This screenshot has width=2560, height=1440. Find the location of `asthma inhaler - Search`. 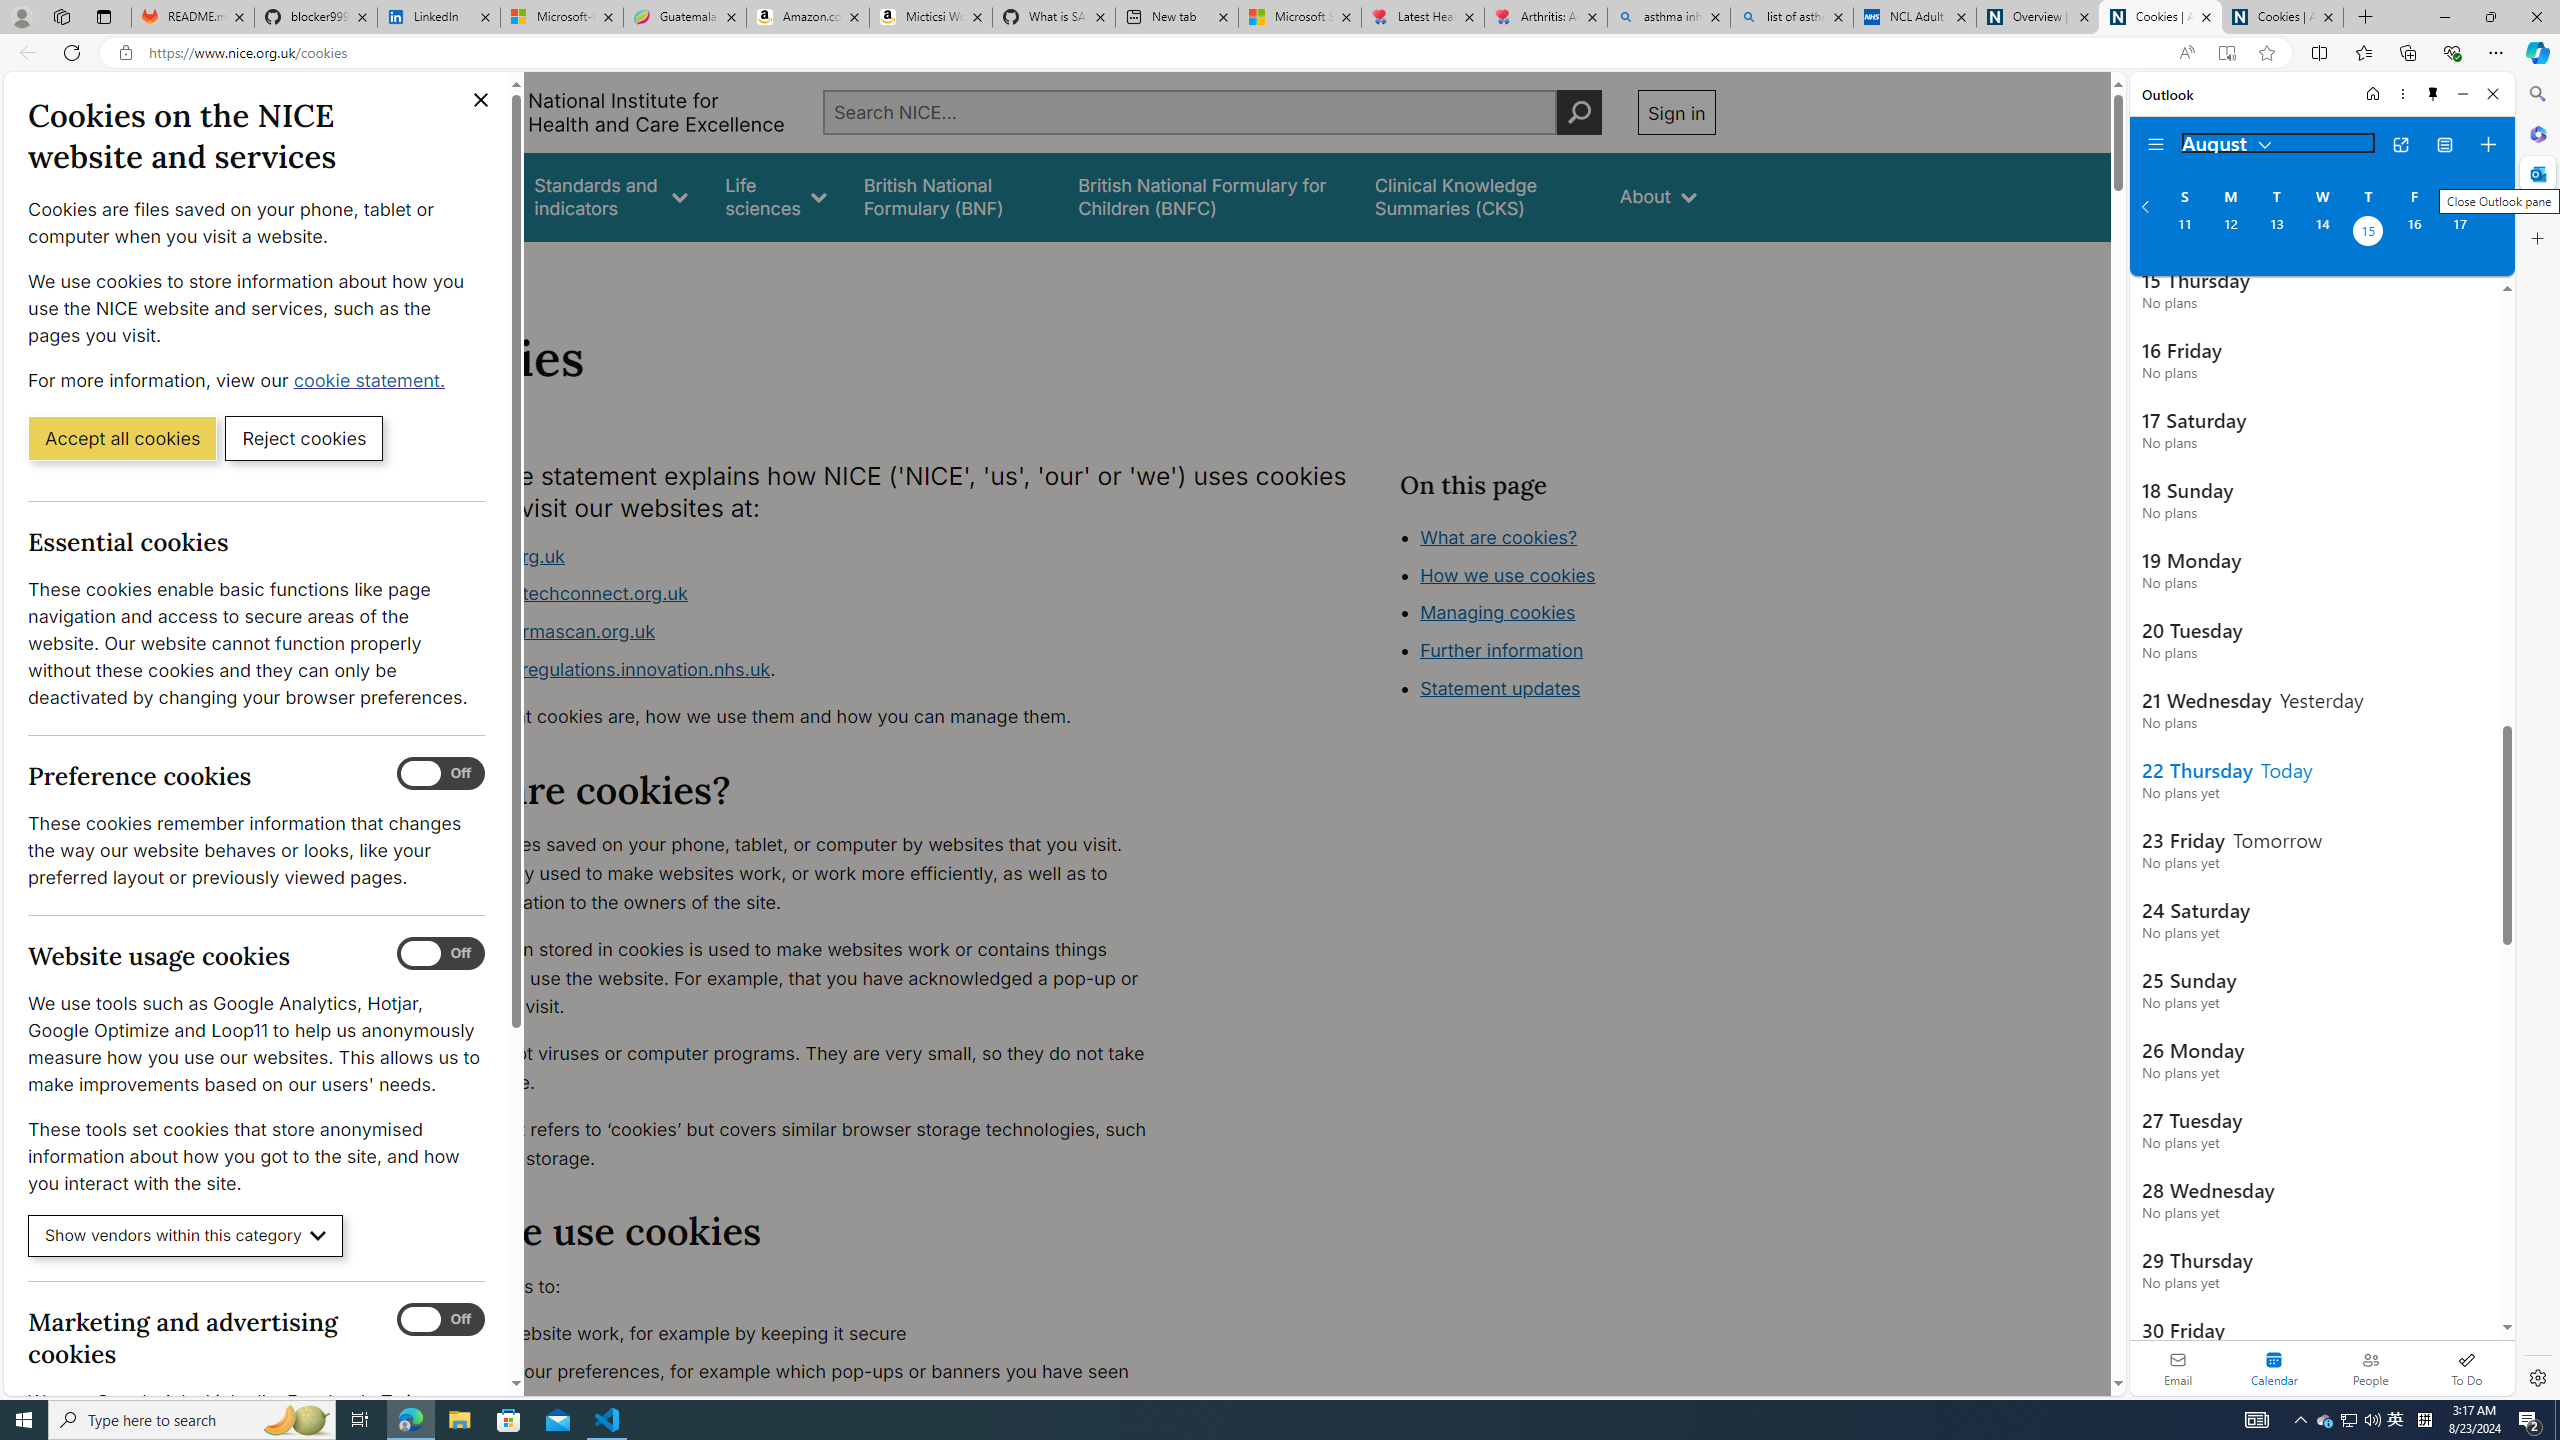

asthma inhaler - Search is located at coordinates (1669, 17).